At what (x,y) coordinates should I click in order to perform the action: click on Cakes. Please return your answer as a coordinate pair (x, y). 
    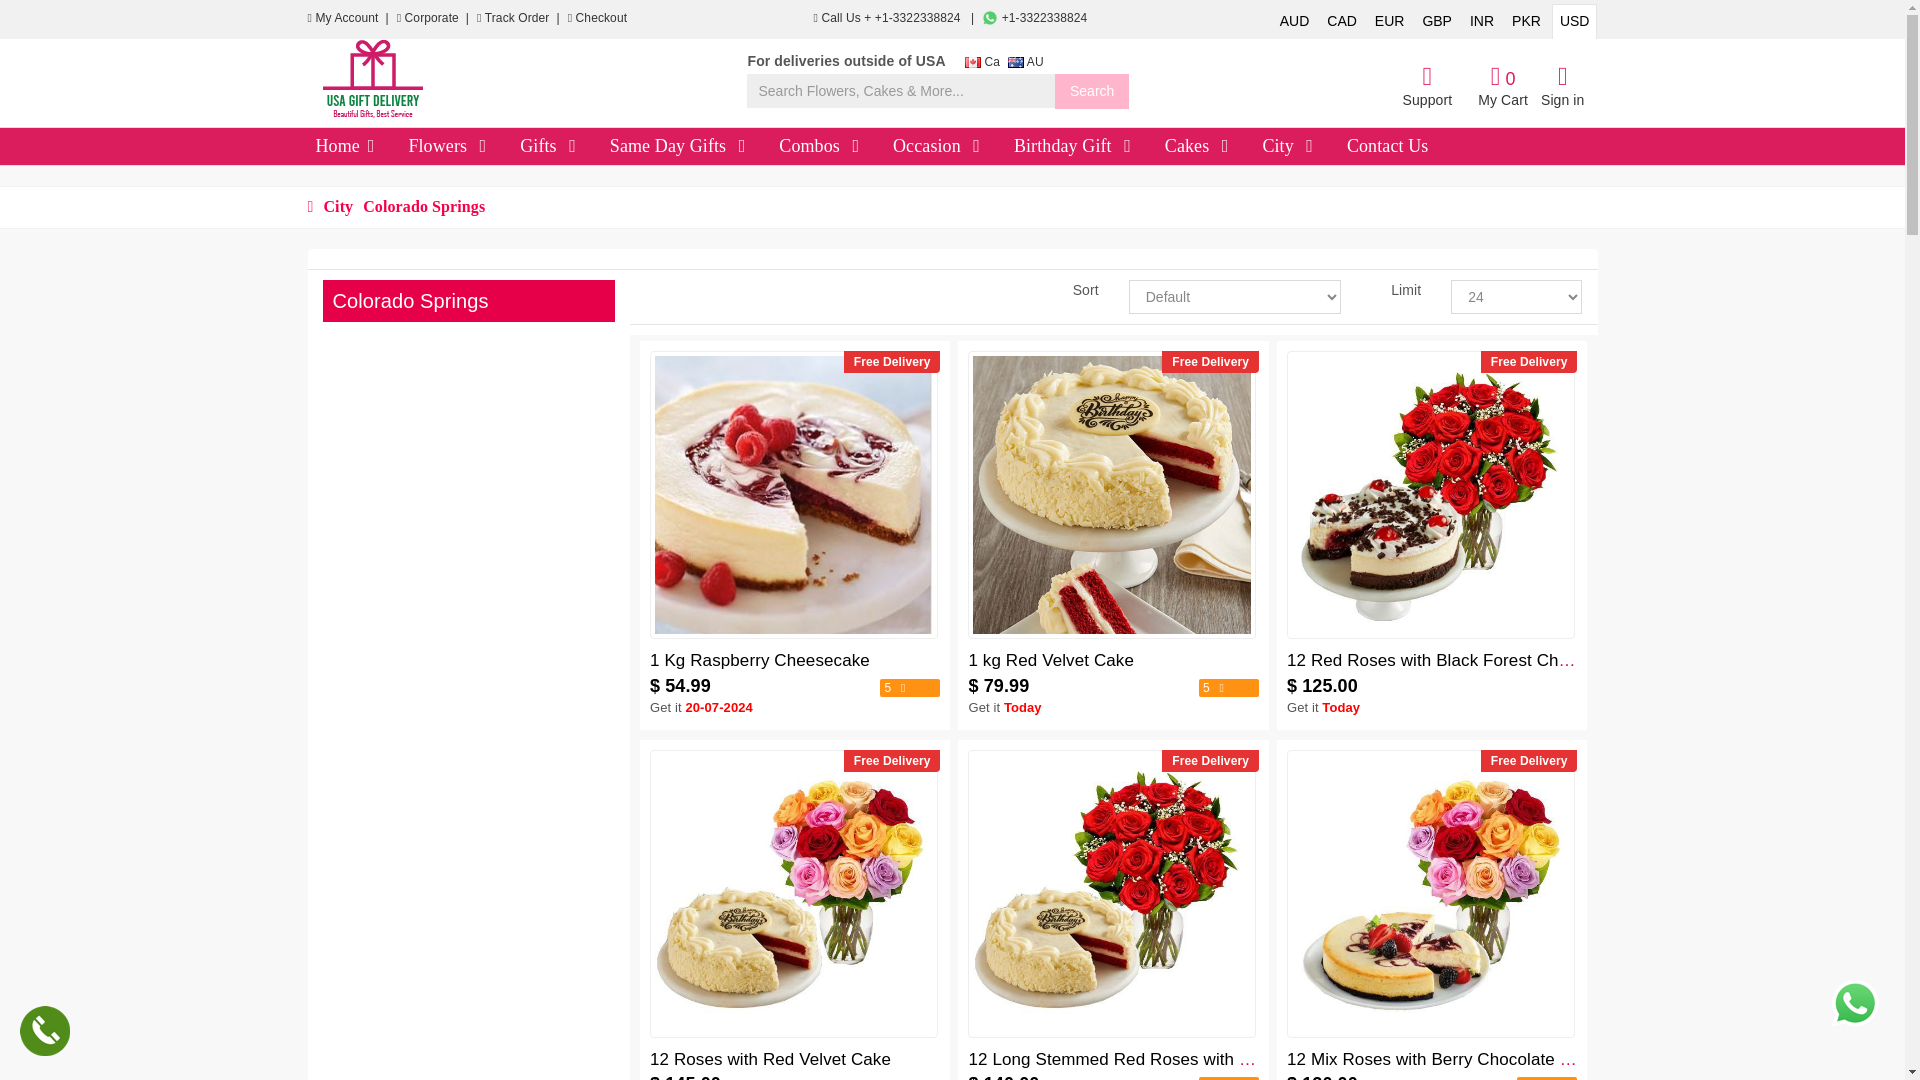
    Looking at the image, I should click on (1224, 146).